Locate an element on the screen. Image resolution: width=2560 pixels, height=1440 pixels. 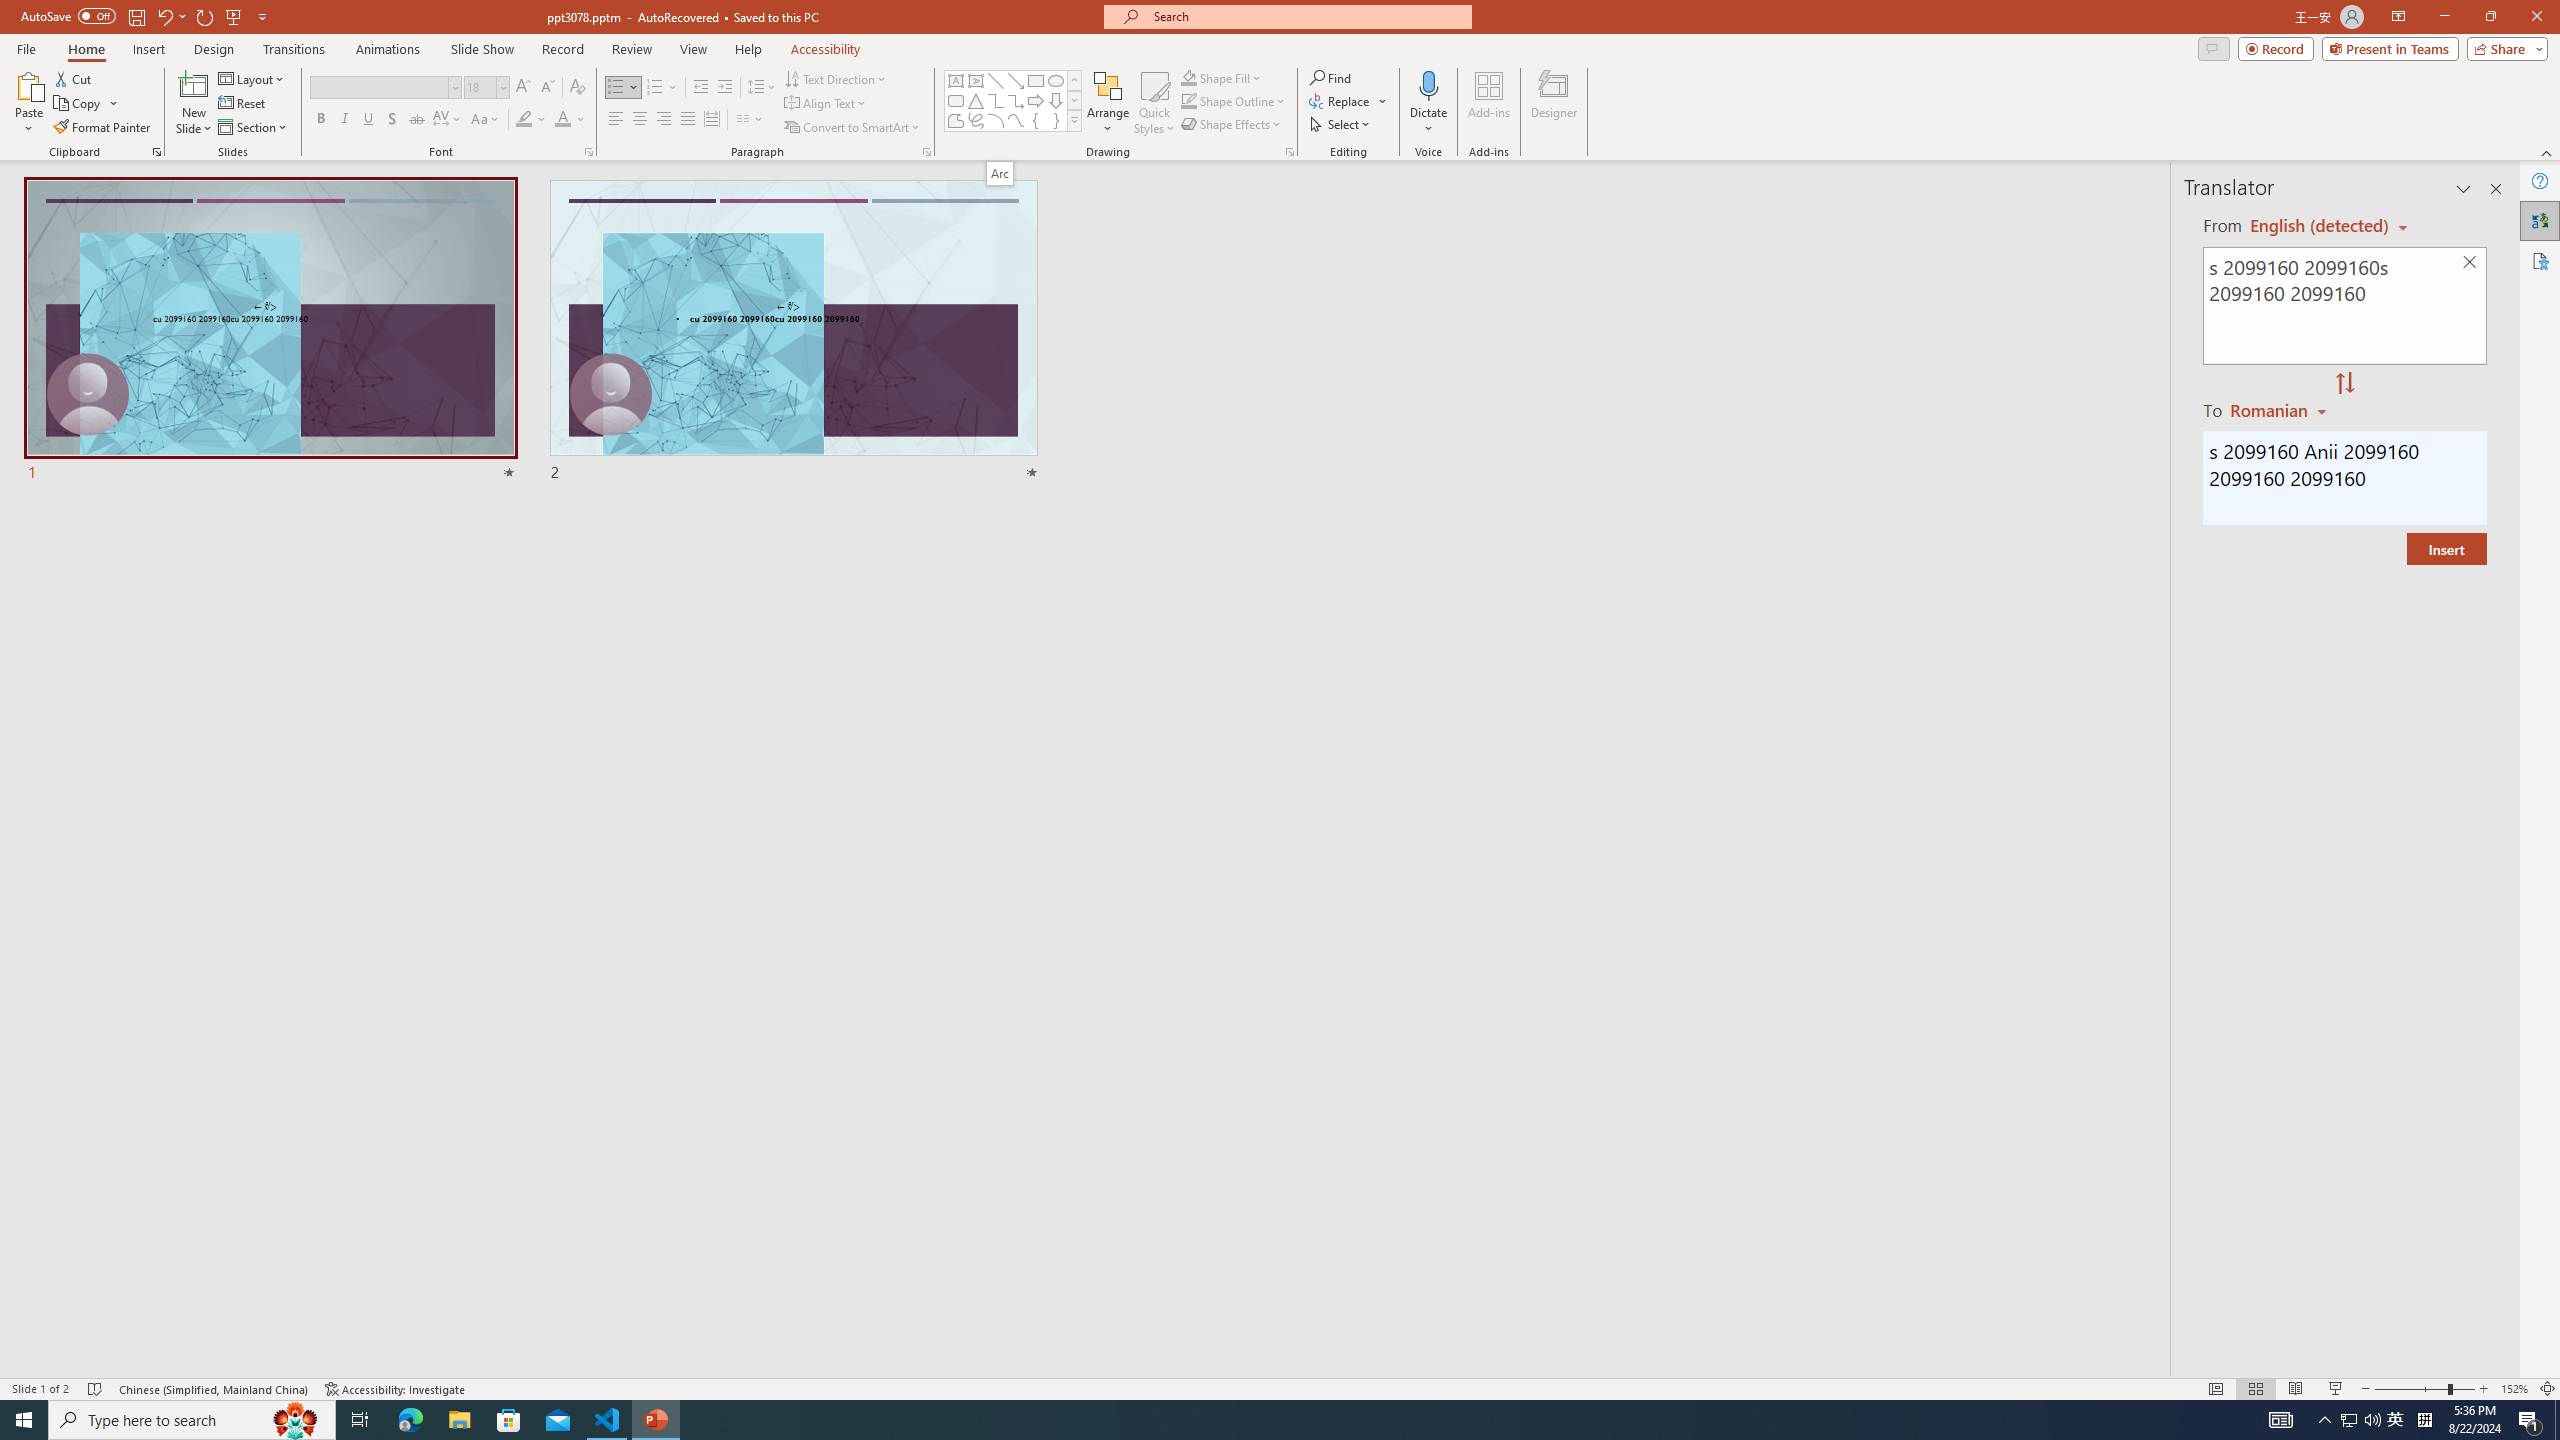
Distributed is located at coordinates (711, 120).